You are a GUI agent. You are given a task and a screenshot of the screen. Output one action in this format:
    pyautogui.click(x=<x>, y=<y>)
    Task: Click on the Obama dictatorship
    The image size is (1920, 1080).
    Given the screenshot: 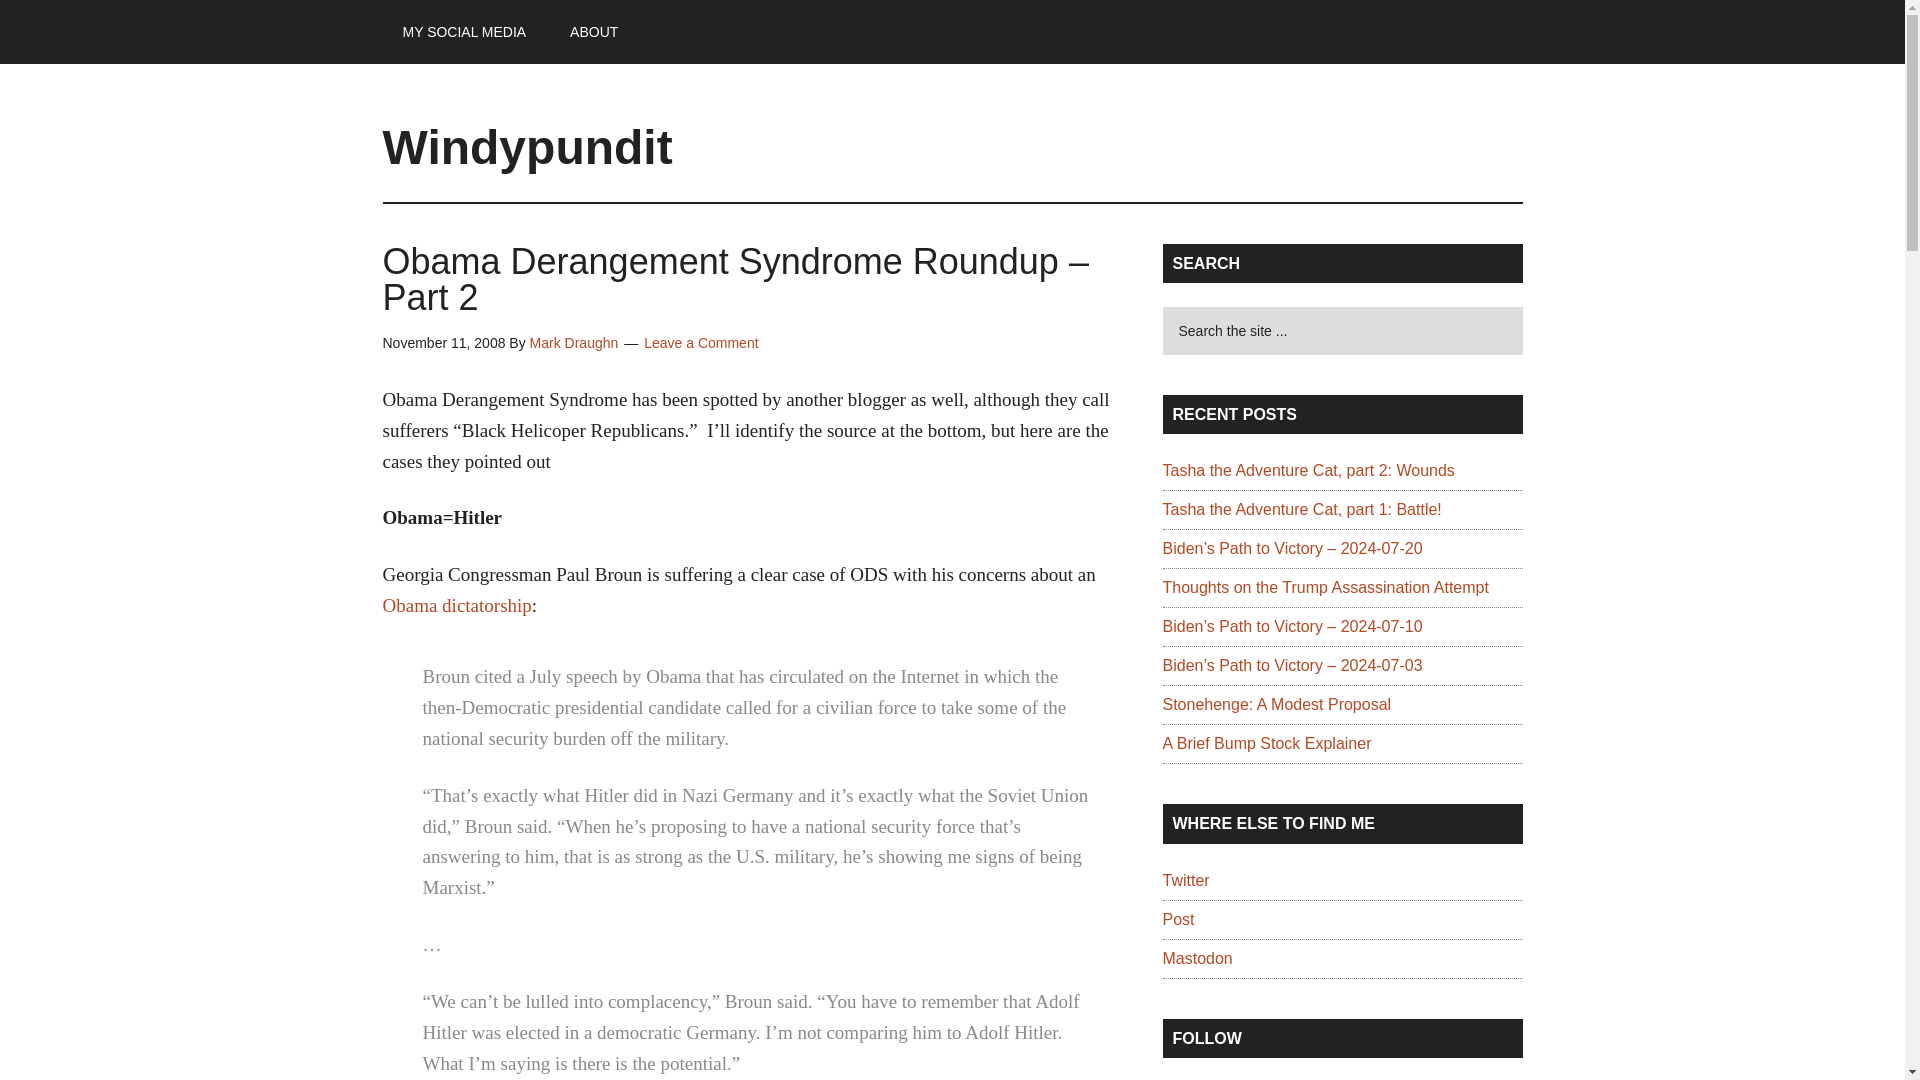 What is the action you would take?
    pyautogui.click(x=456, y=605)
    